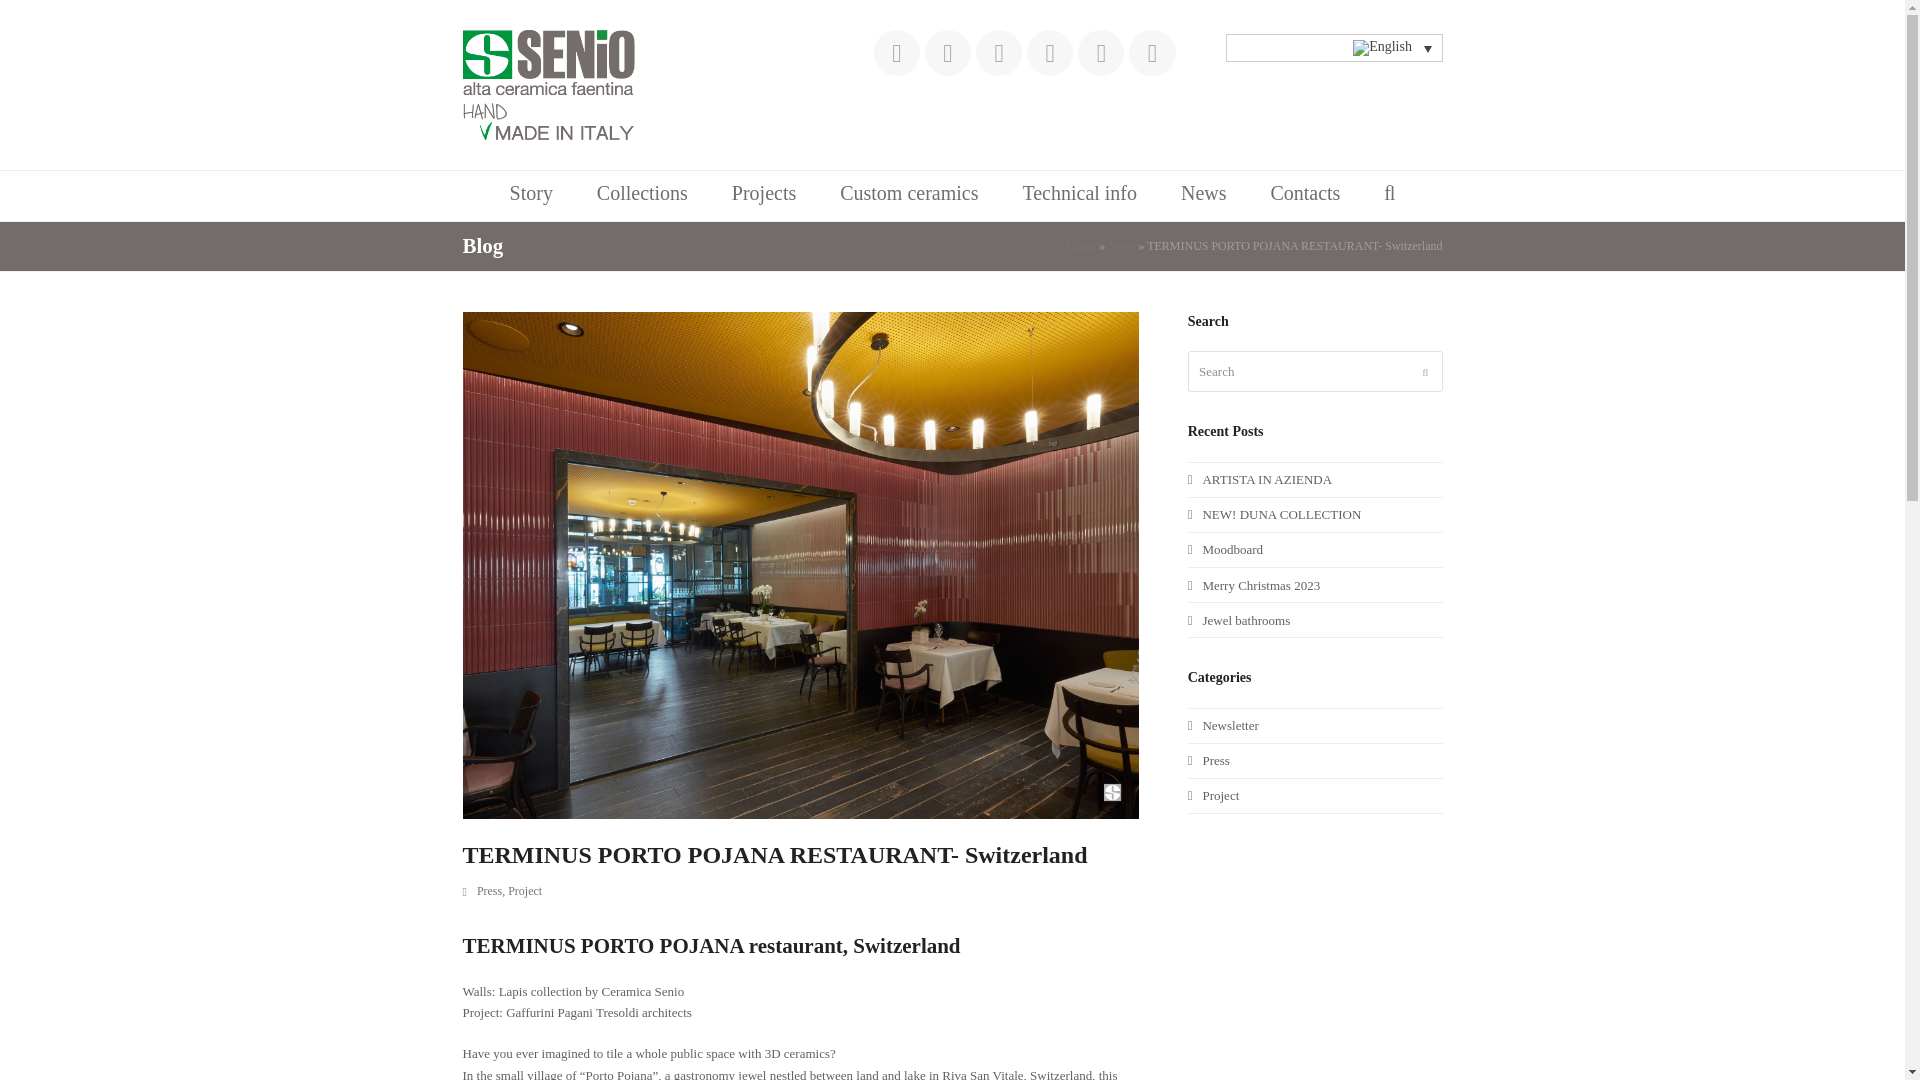 The height and width of the screenshot is (1080, 1920). I want to click on Facebook, so click(896, 52).